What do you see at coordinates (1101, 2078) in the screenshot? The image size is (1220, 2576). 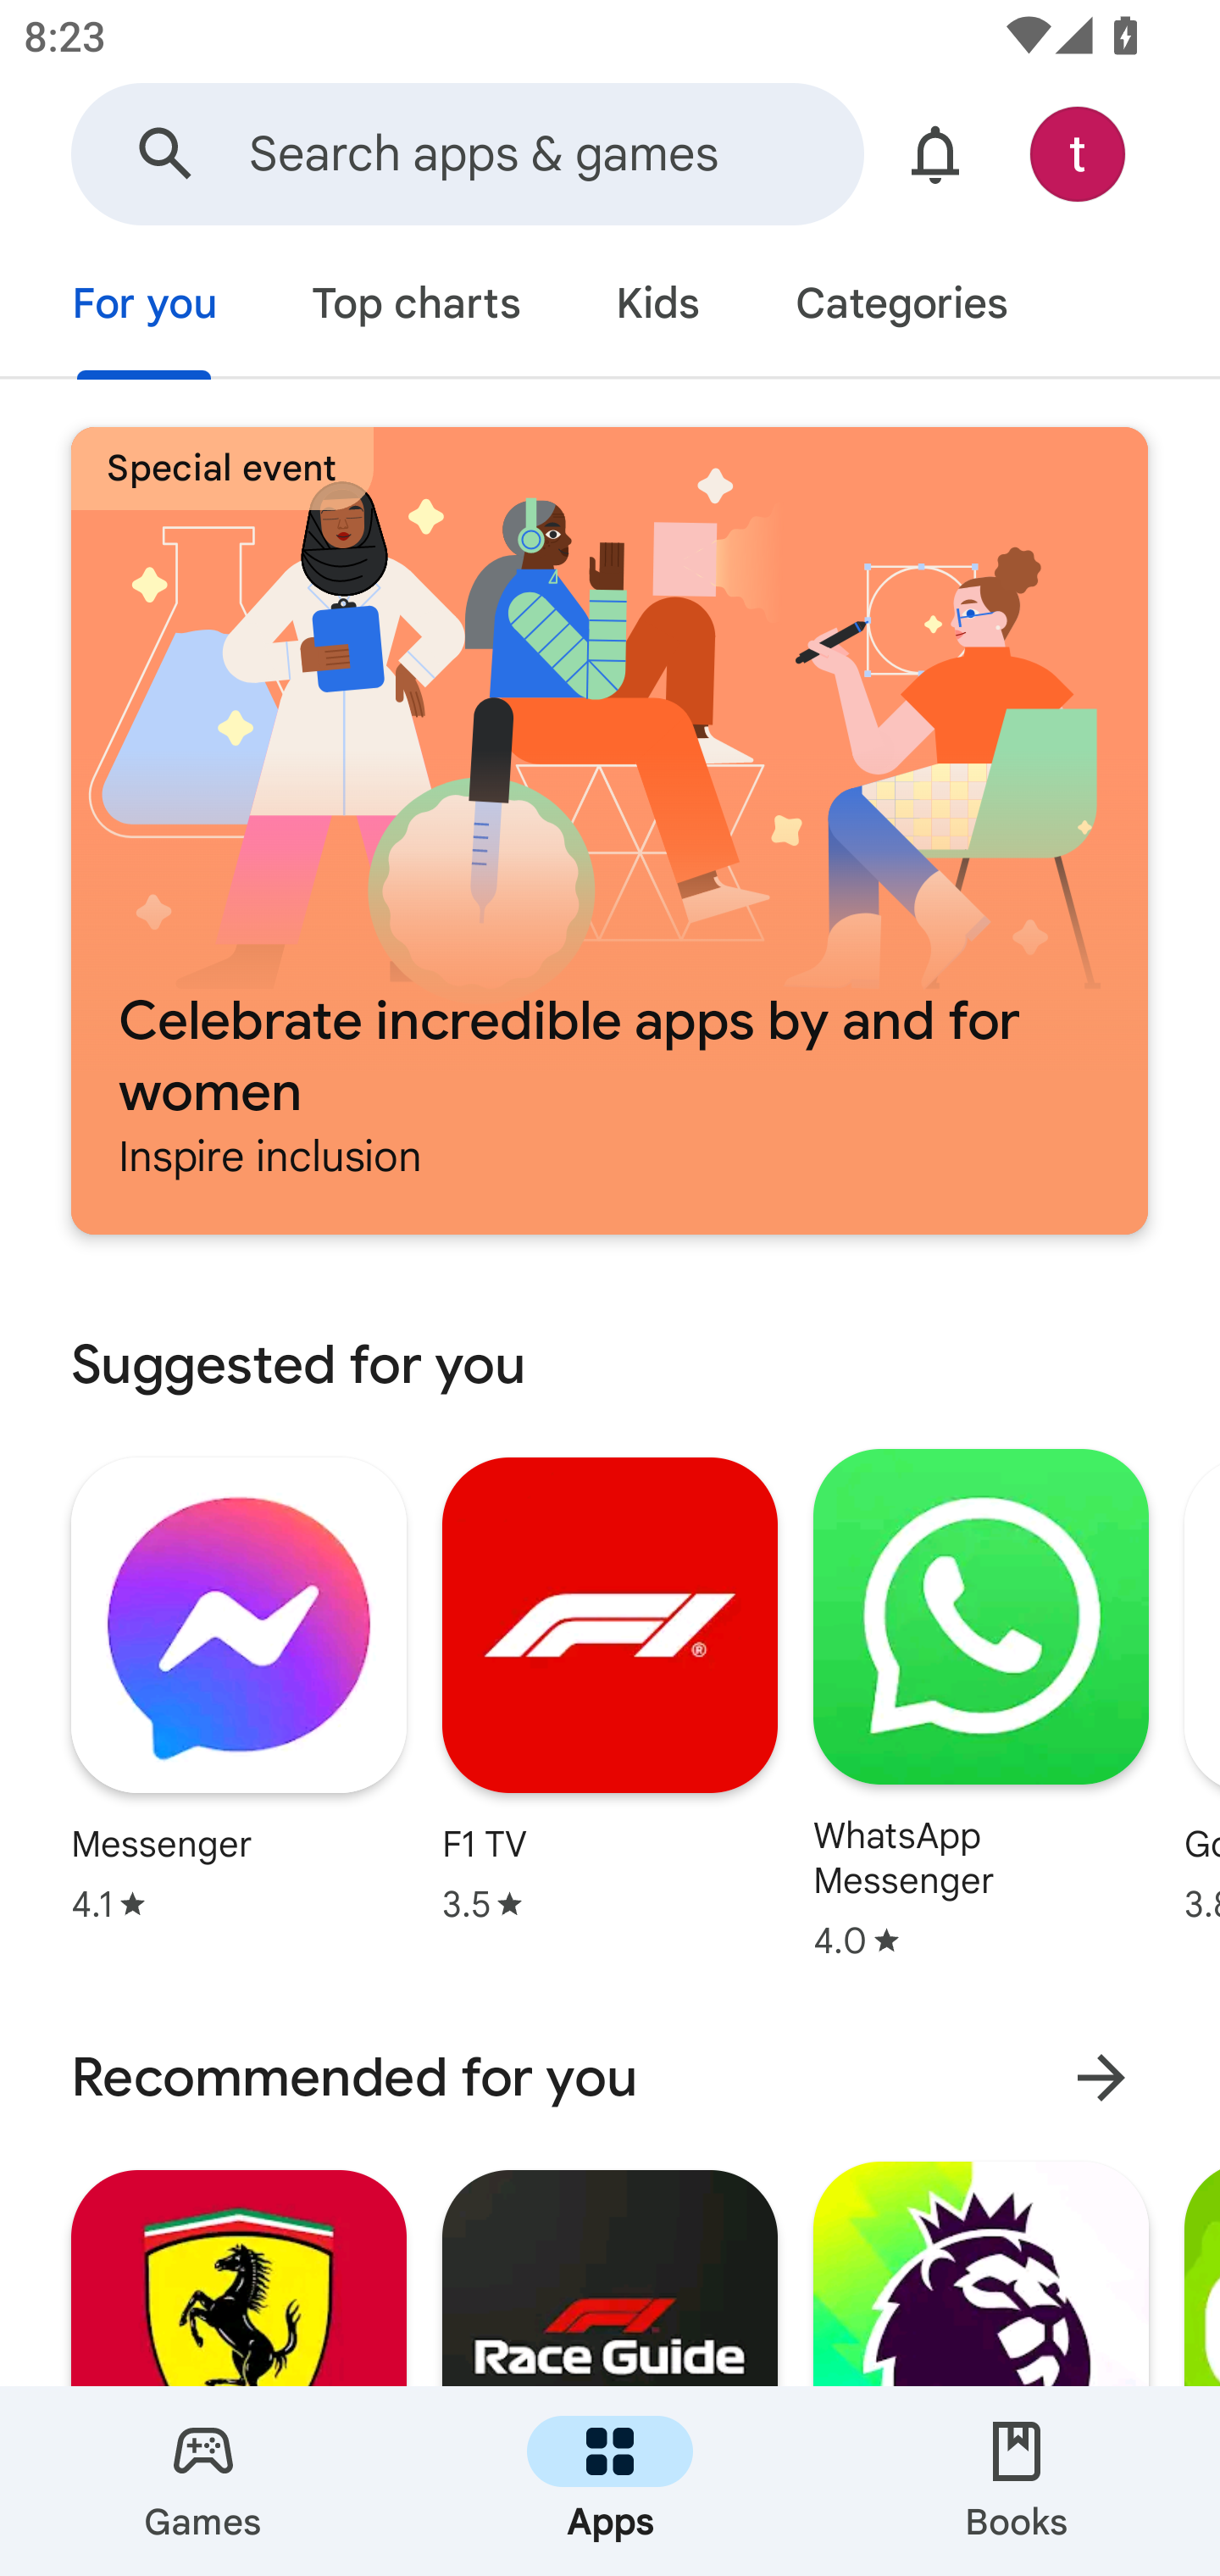 I see `More results for Recommended for you` at bounding box center [1101, 2078].